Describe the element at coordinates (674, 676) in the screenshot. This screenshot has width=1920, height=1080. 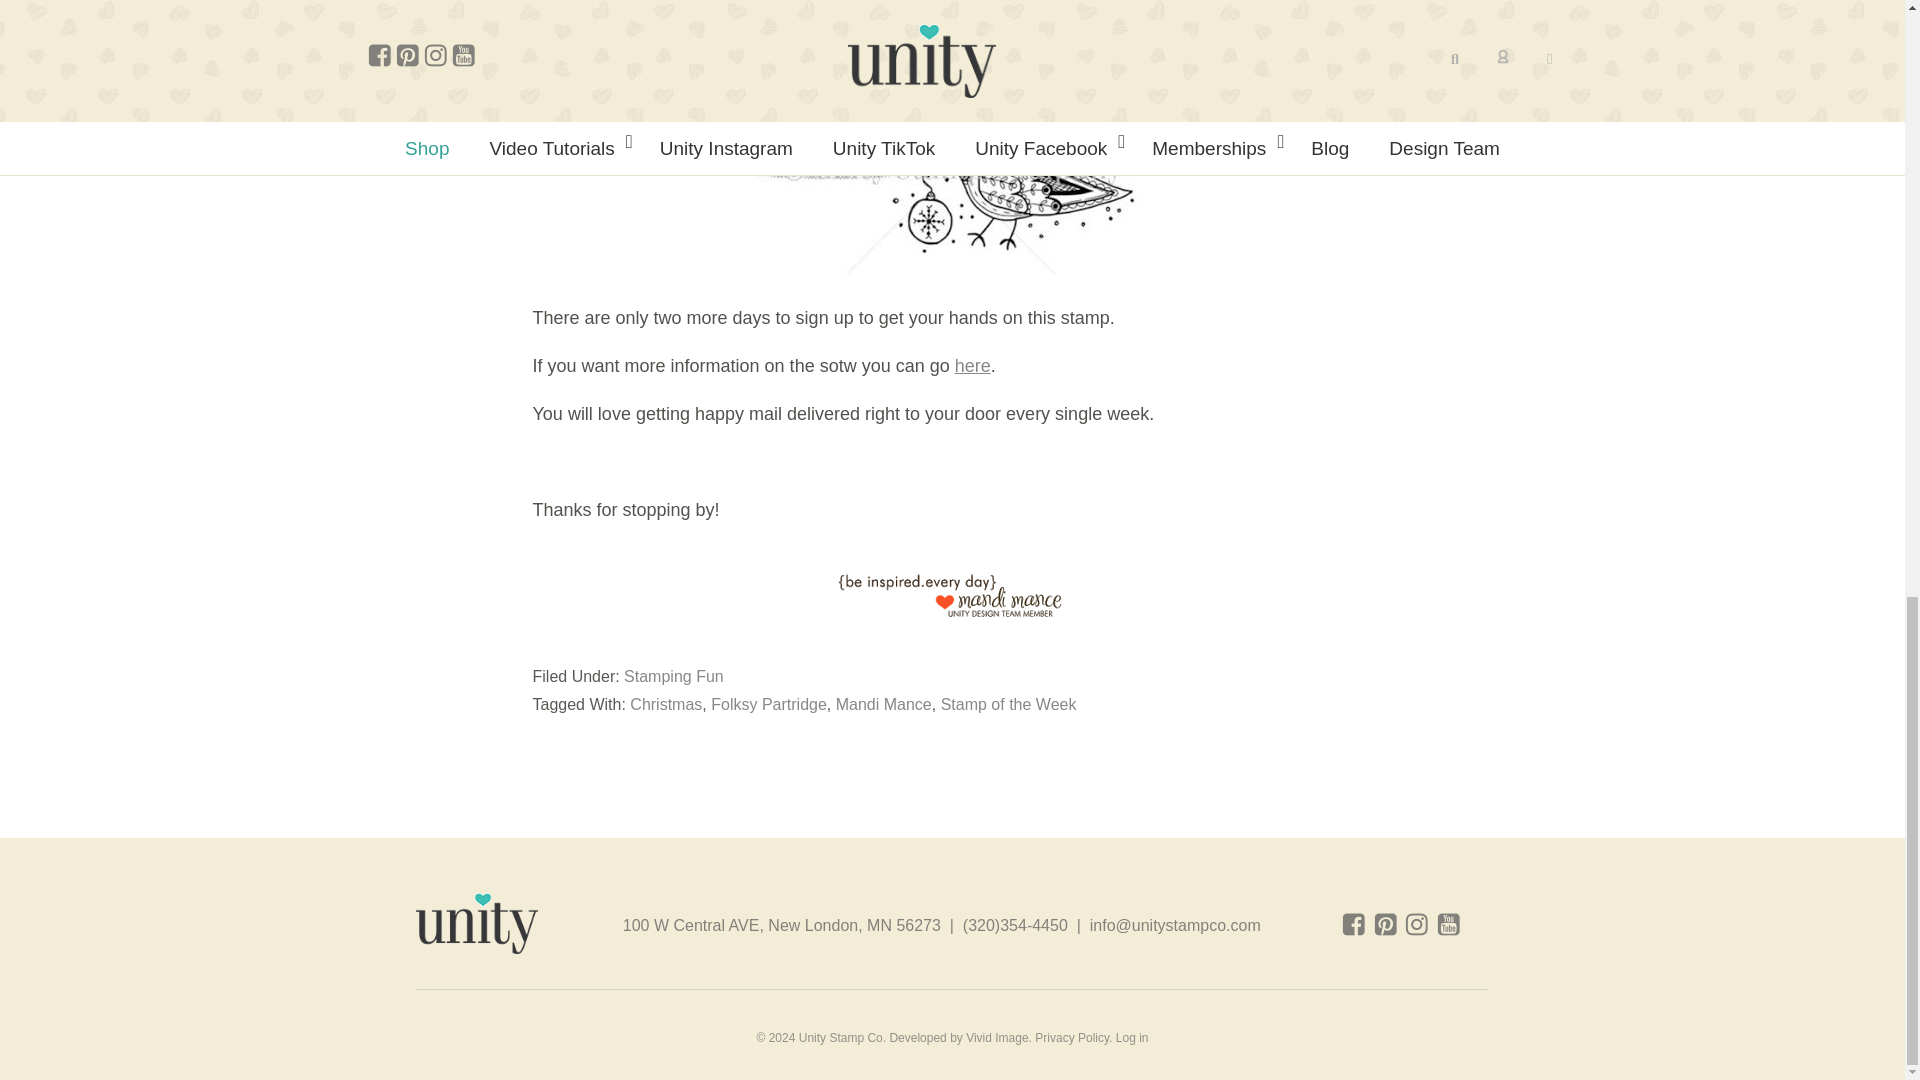
I see `Stamping Fun` at that location.